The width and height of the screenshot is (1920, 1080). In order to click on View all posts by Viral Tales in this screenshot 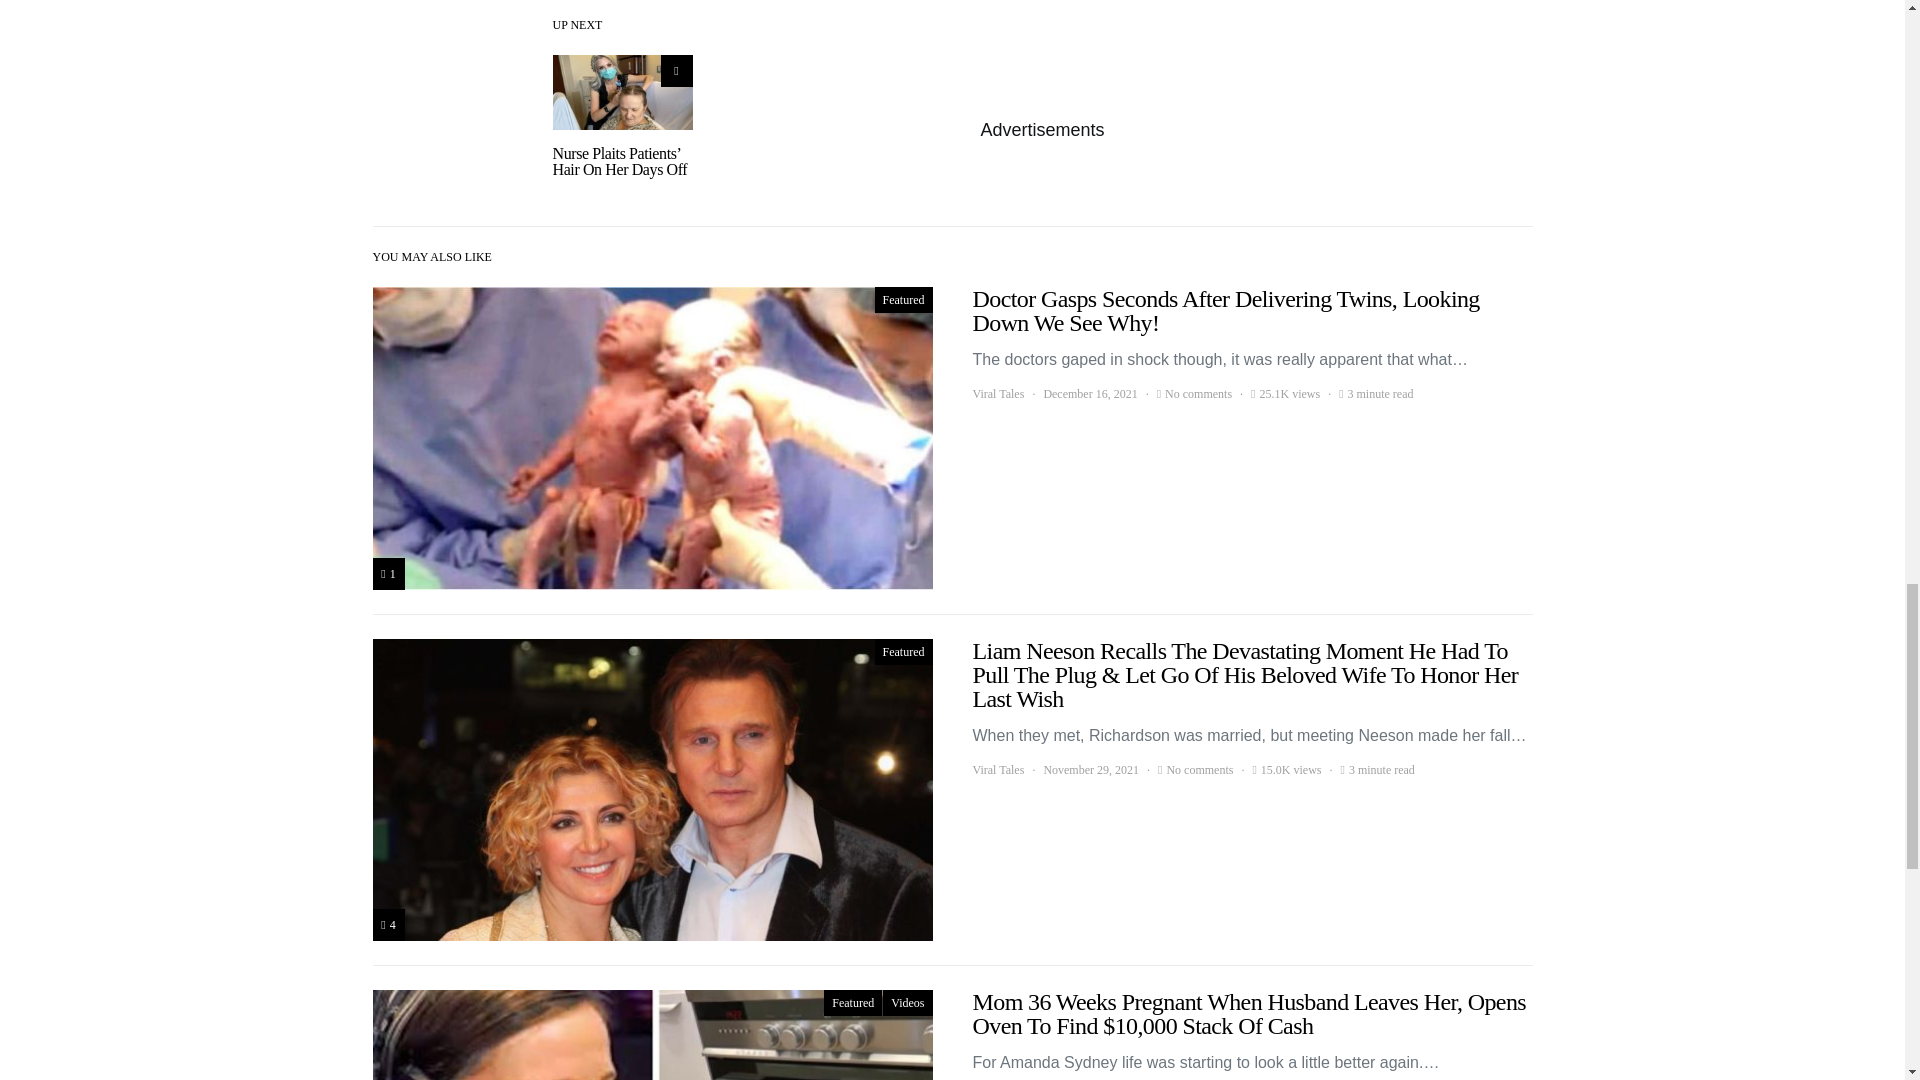, I will do `click(997, 770)`.